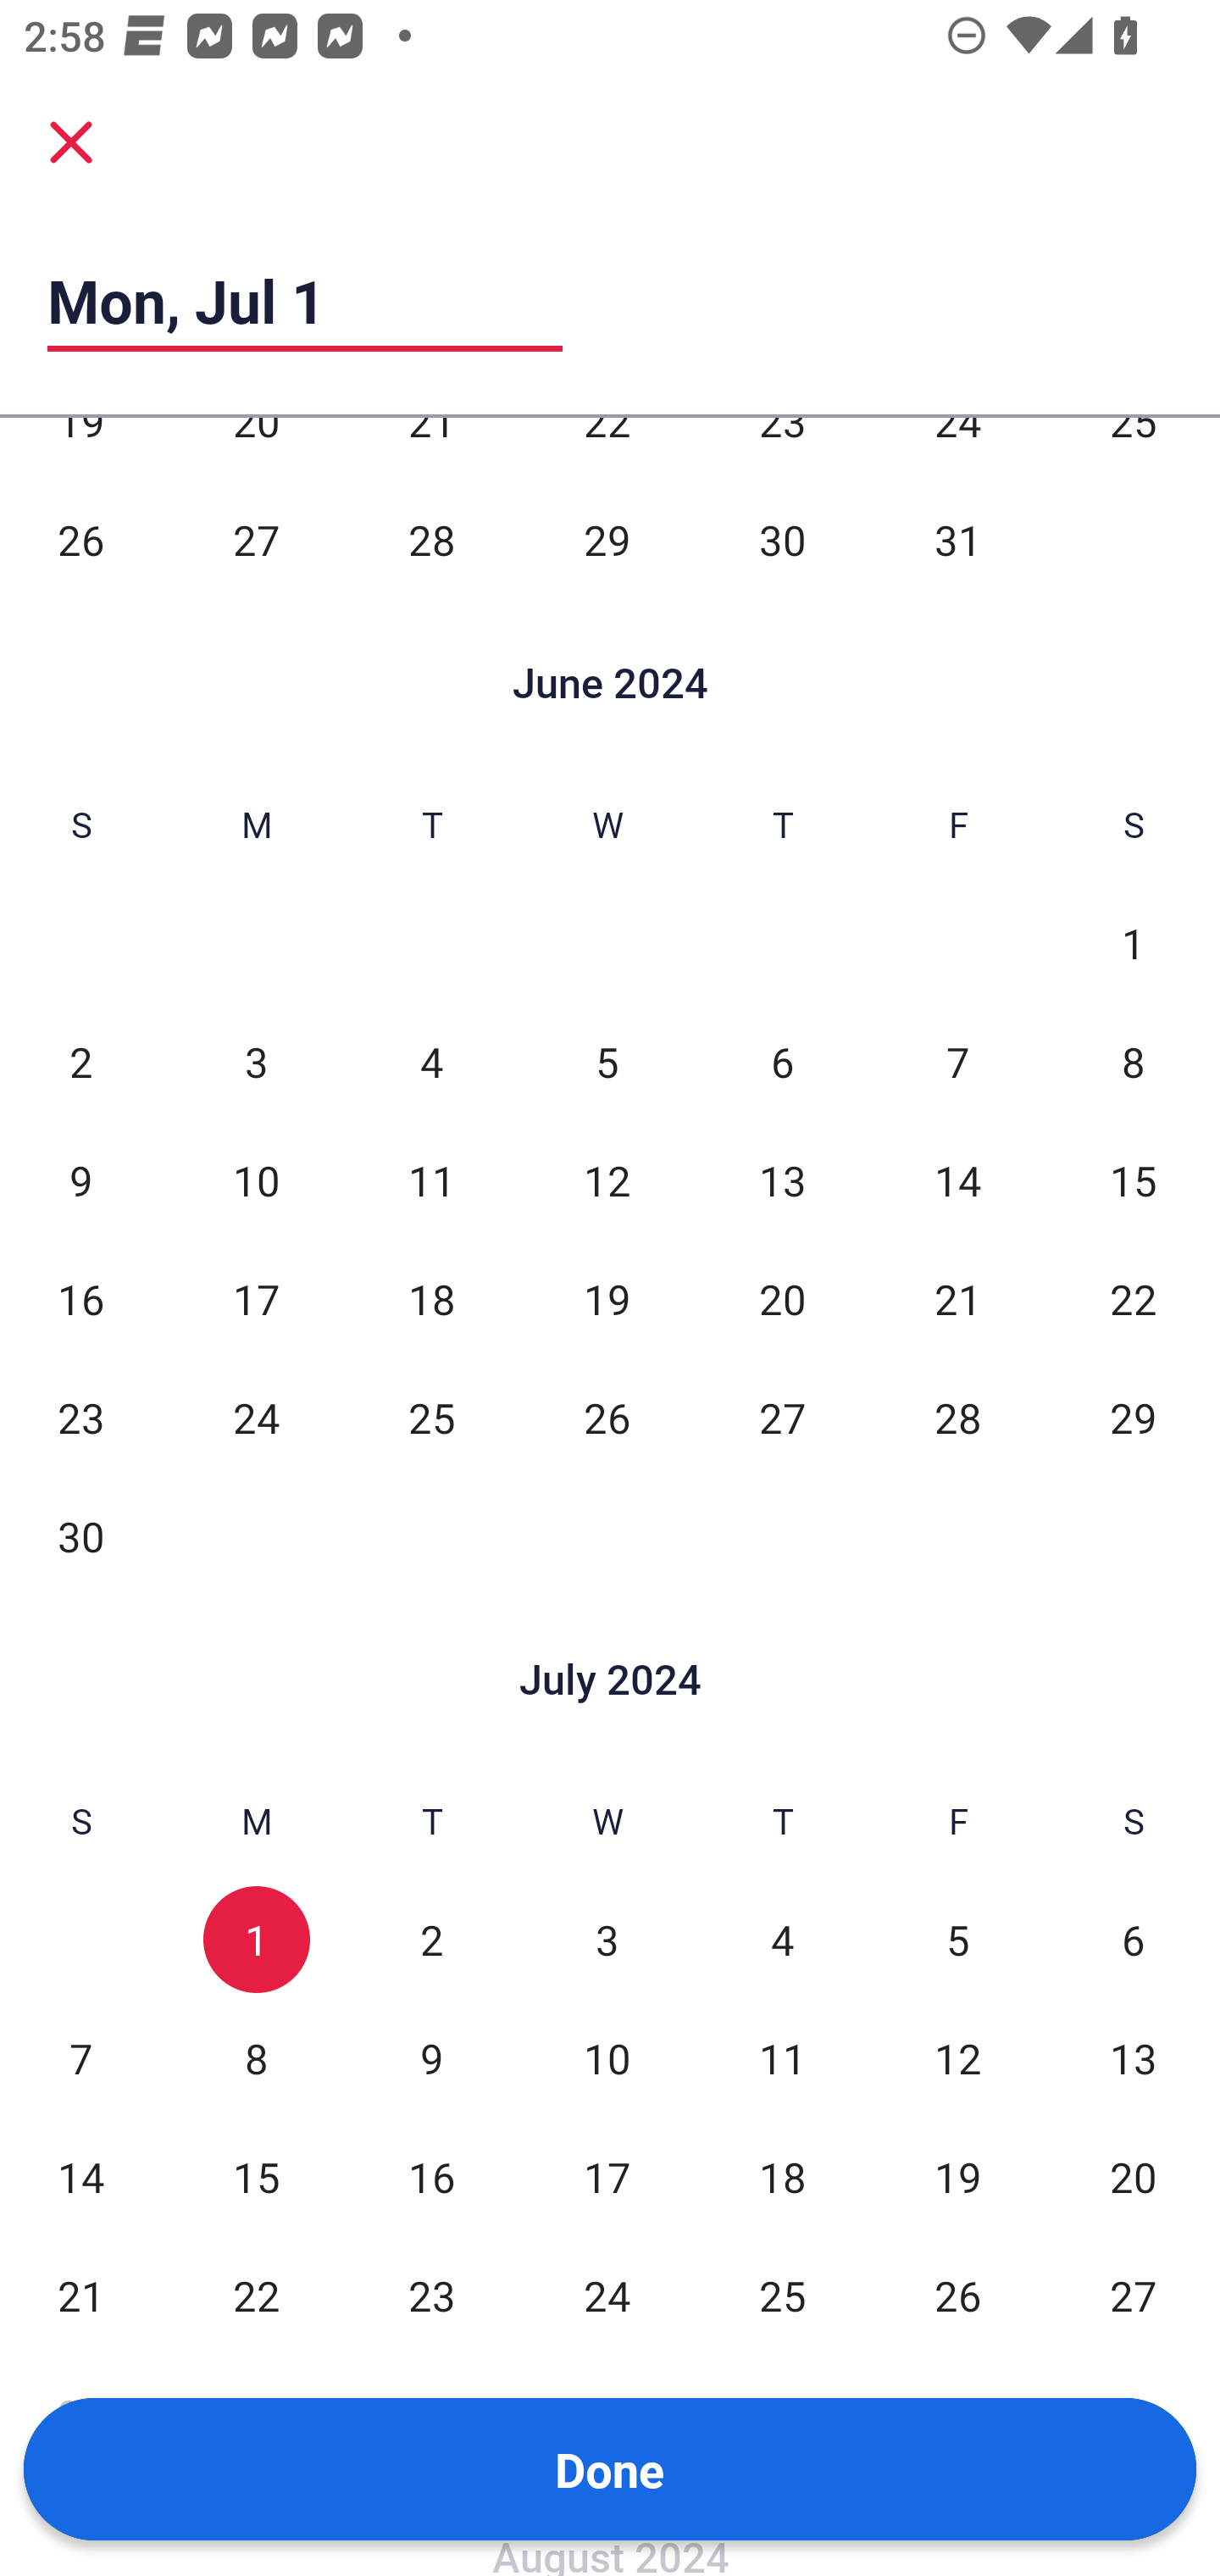 This screenshot has height=2576, width=1220. What do you see at coordinates (432, 1061) in the screenshot?
I see `4 Tue, Jun 4, Not Selected` at bounding box center [432, 1061].